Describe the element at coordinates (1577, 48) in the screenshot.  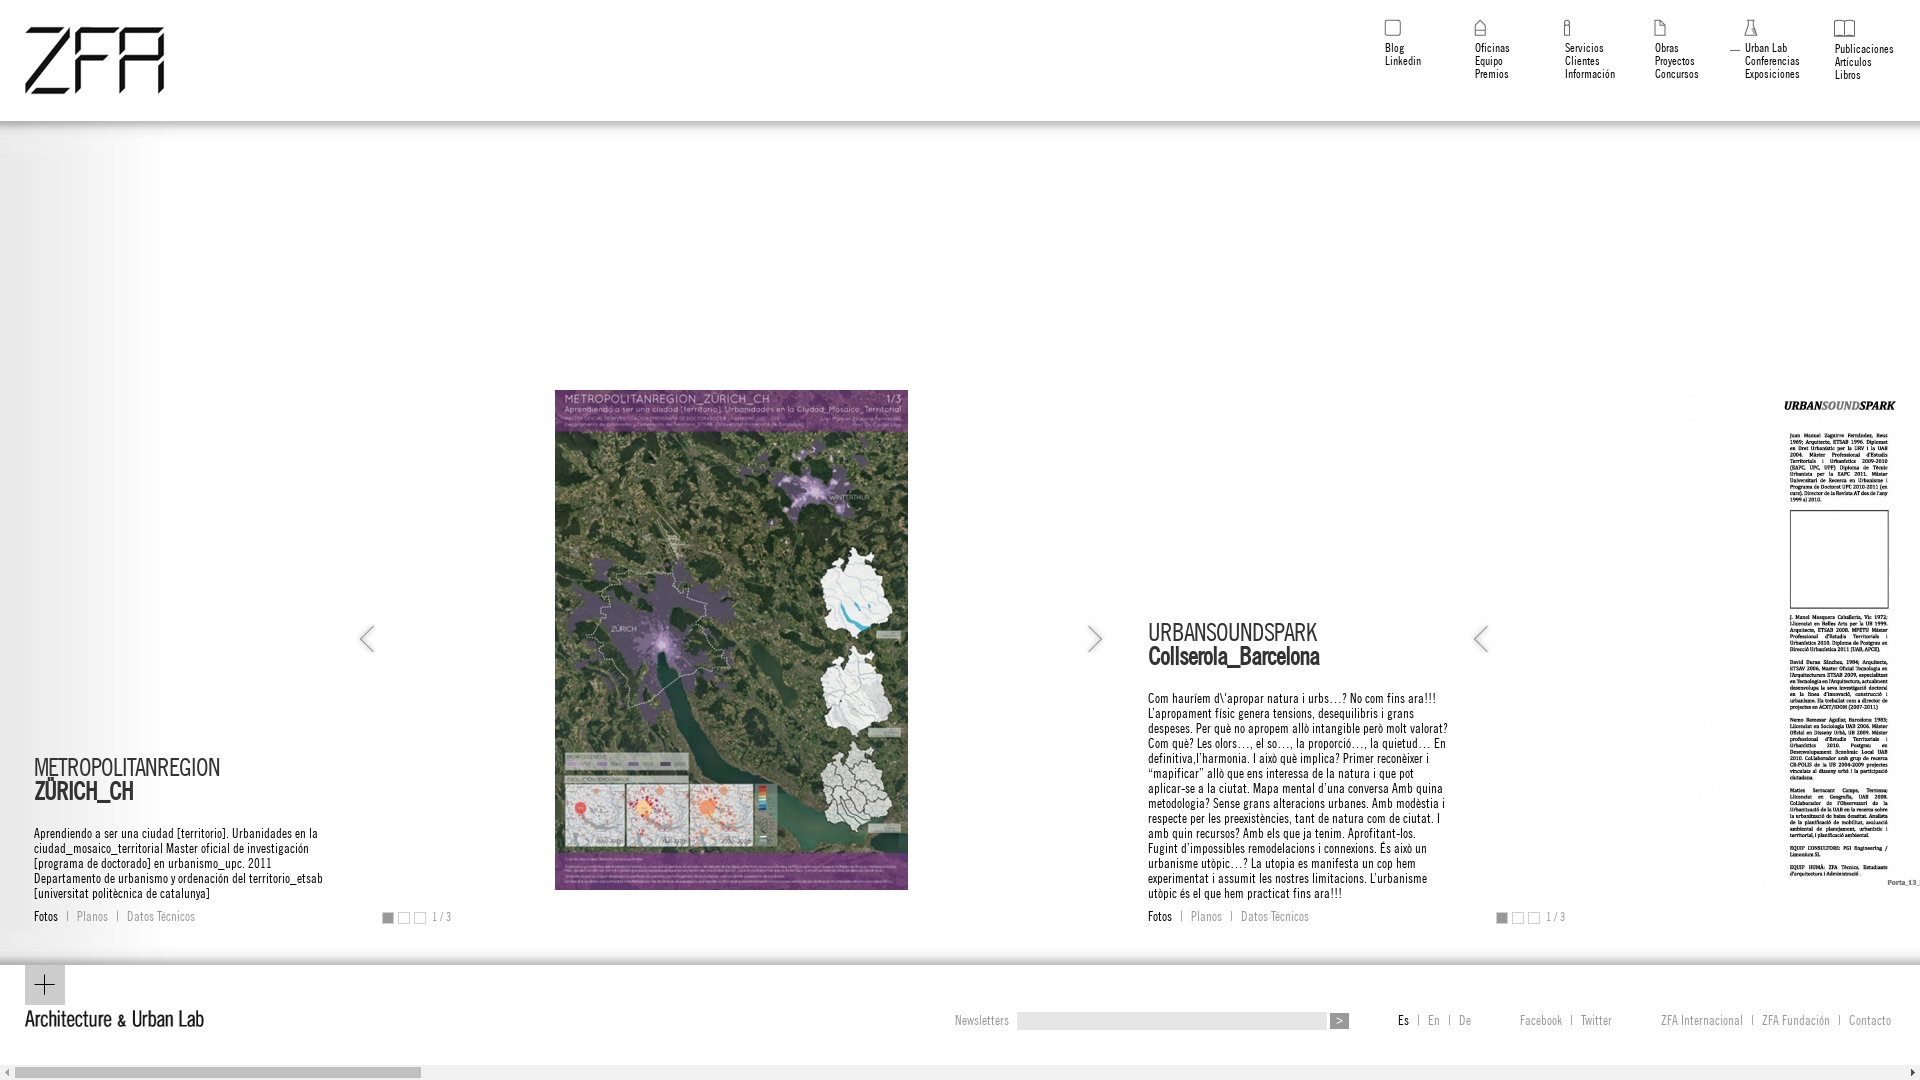
I see `Servicios` at that location.